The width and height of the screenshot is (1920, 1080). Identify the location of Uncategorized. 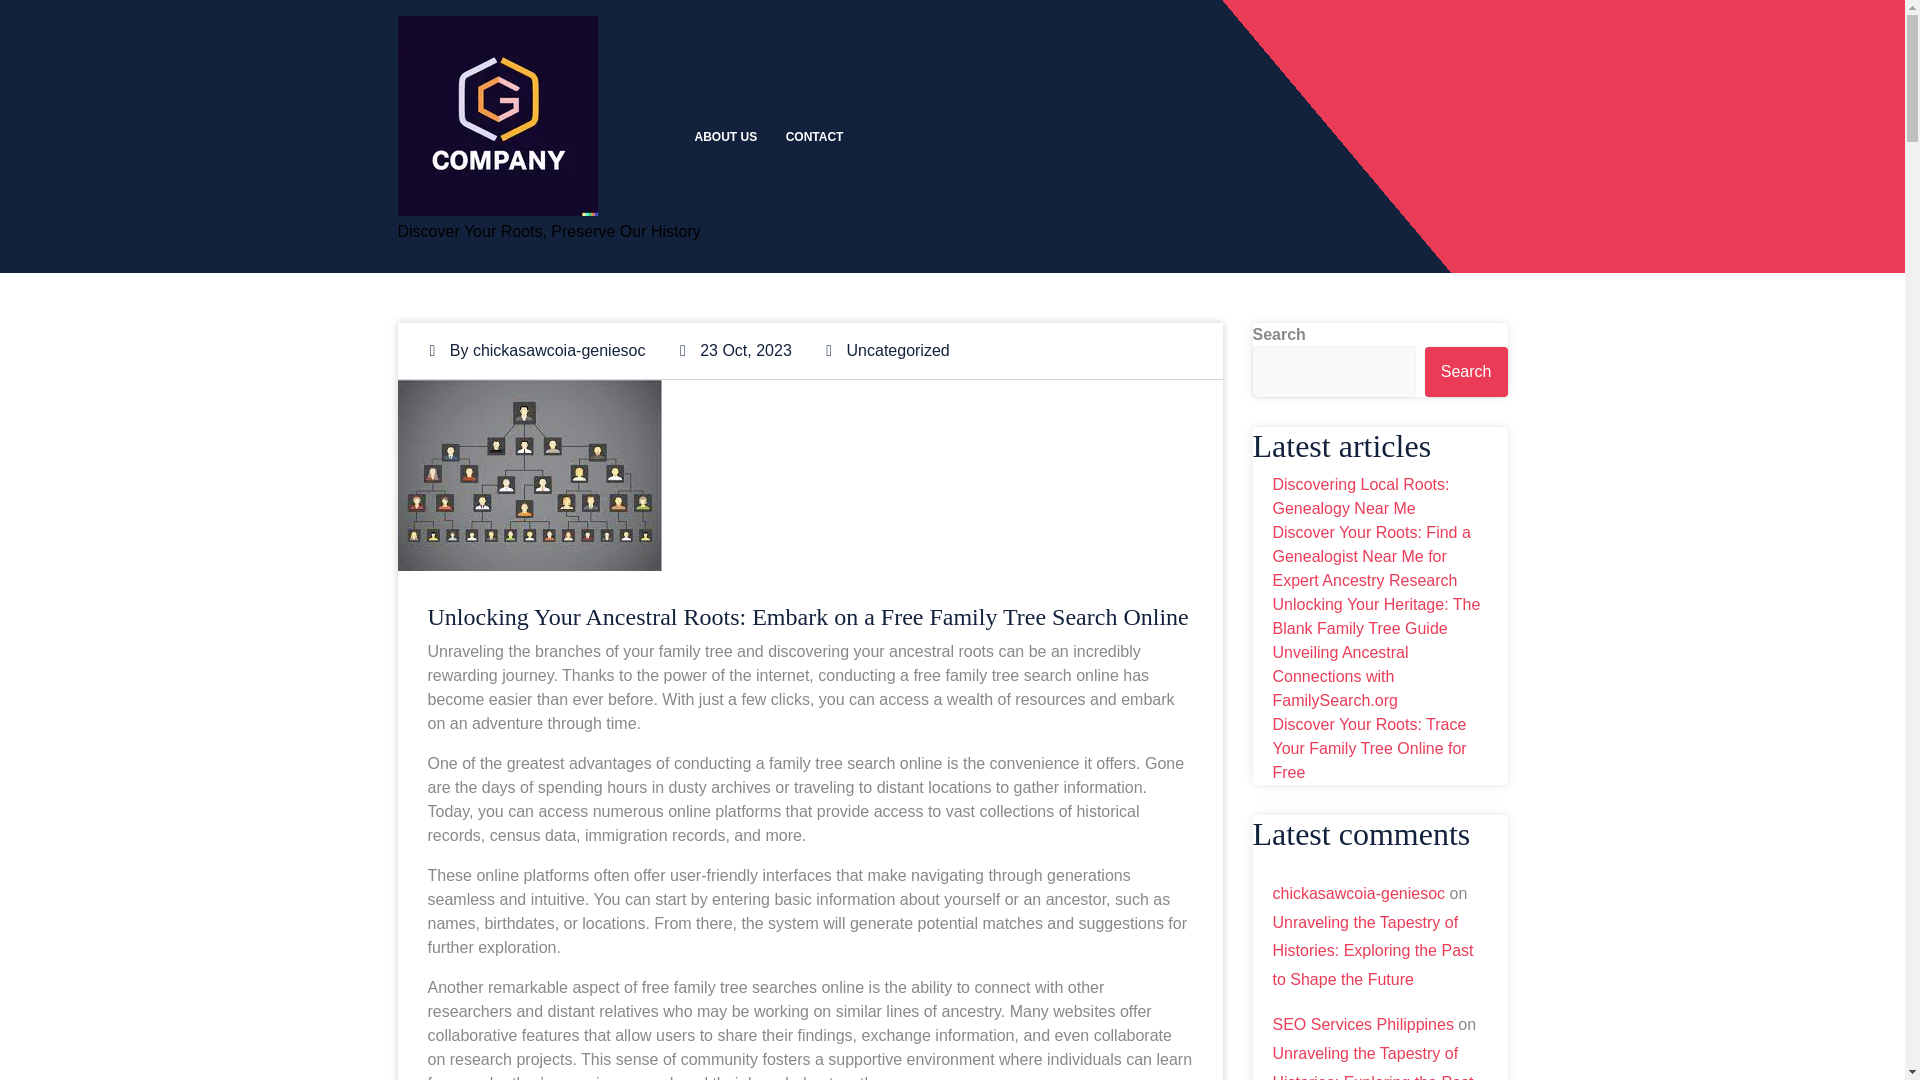
(898, 350).